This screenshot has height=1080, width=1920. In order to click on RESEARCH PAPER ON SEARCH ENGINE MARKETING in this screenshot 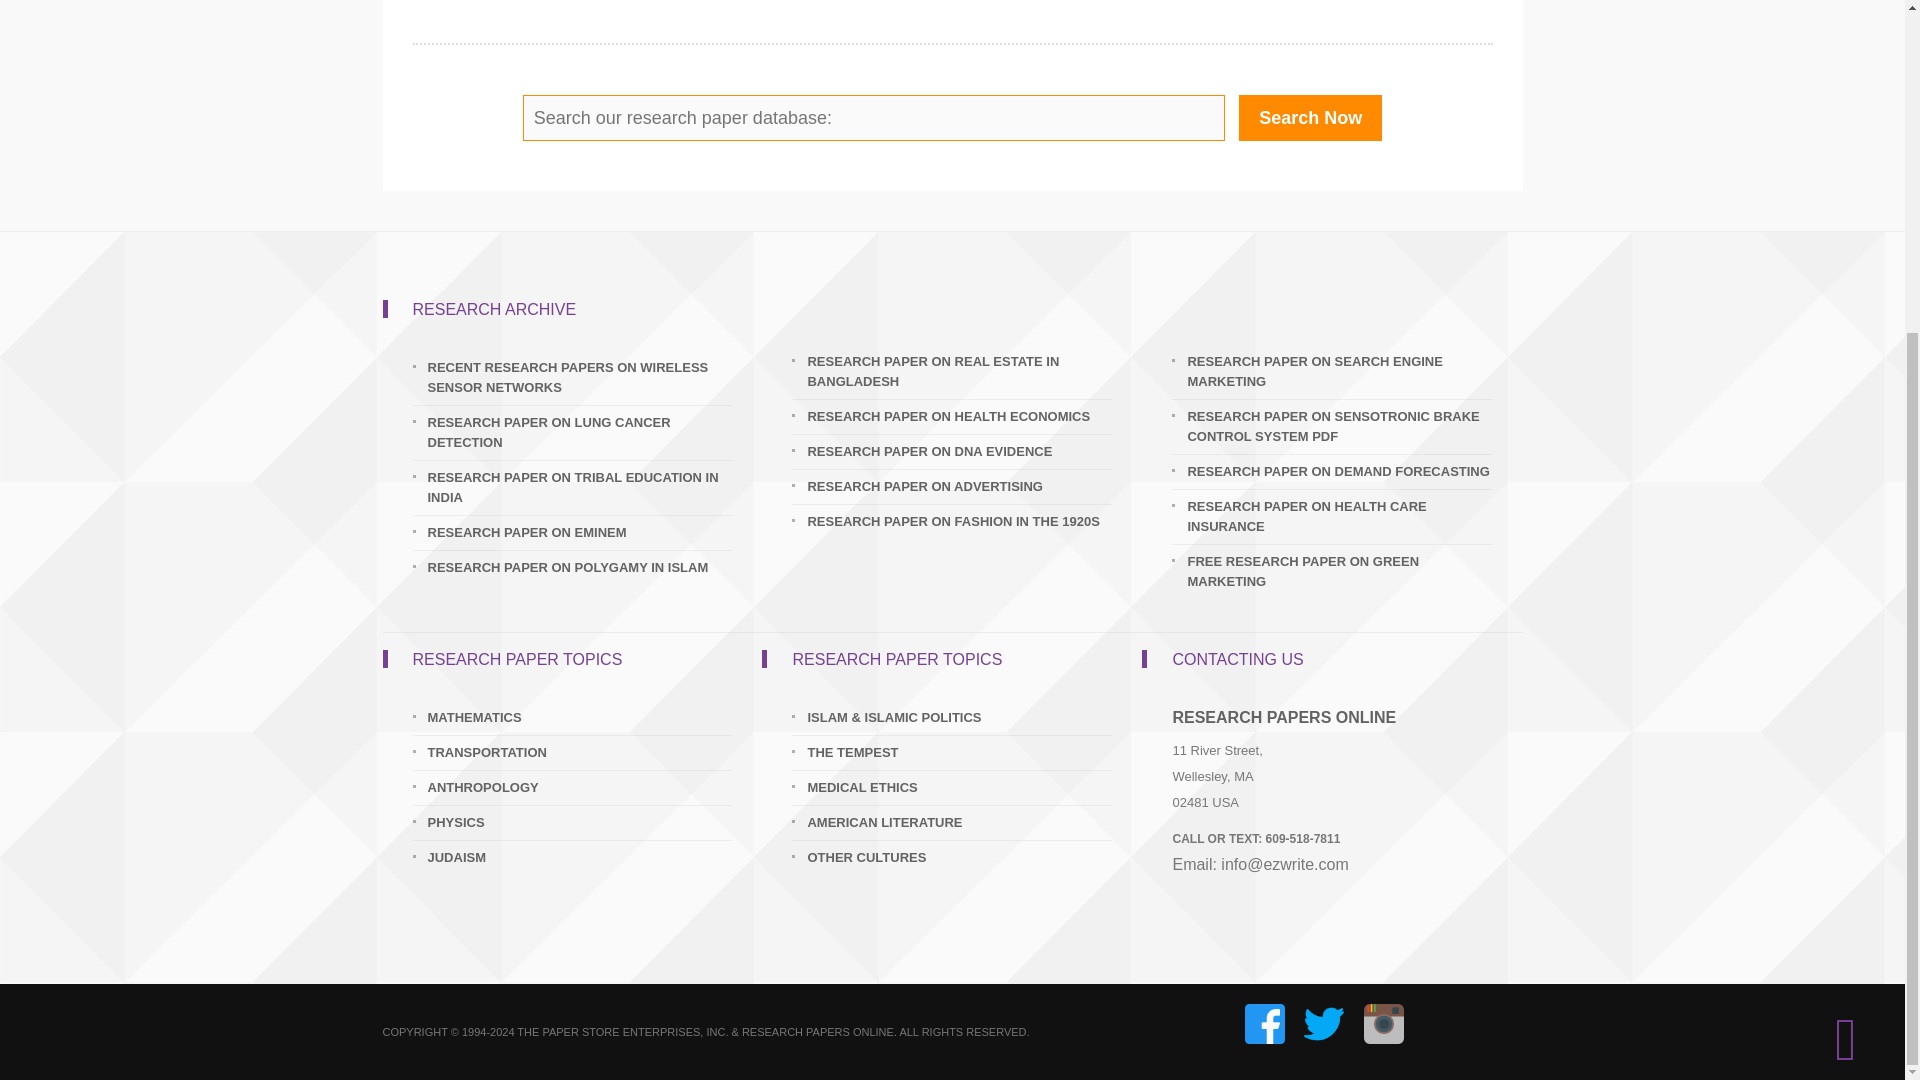, I will do `click(1338, 372)`.